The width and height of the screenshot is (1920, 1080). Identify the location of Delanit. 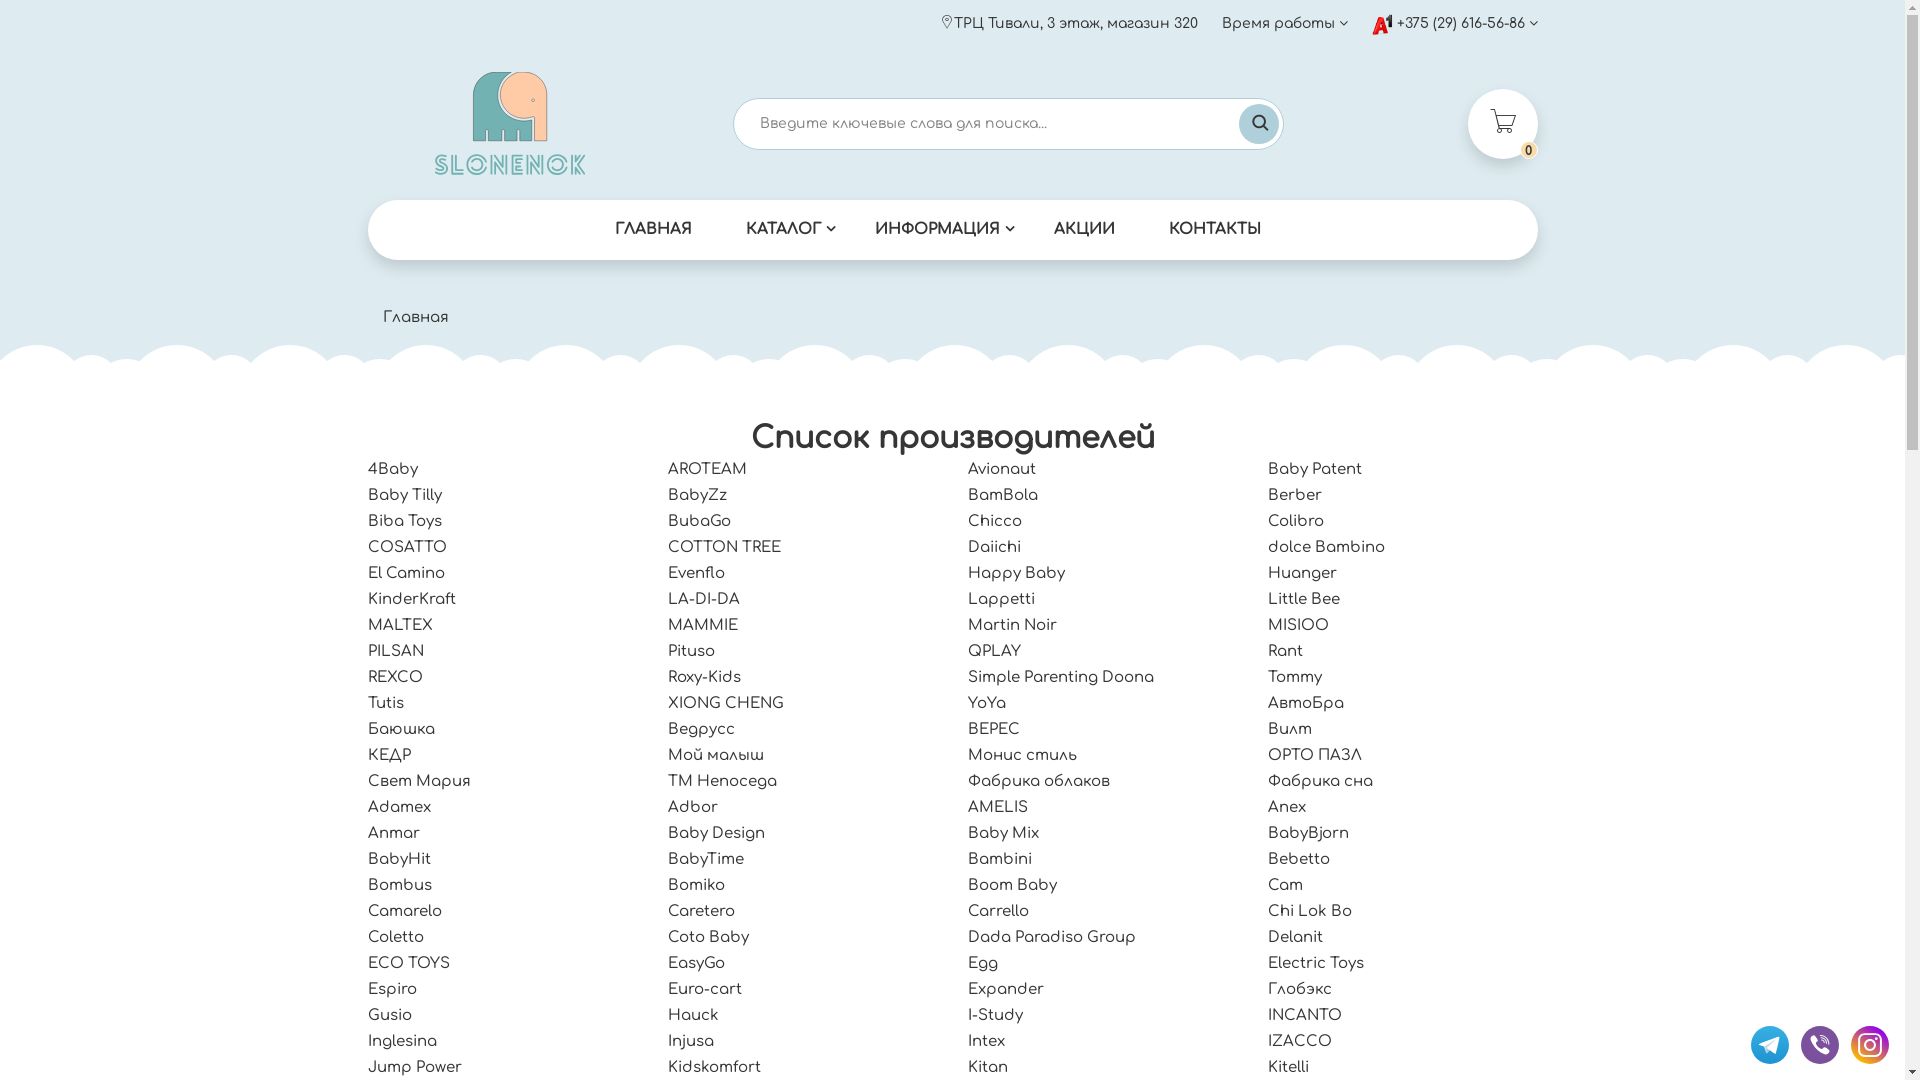
(1296, 938).